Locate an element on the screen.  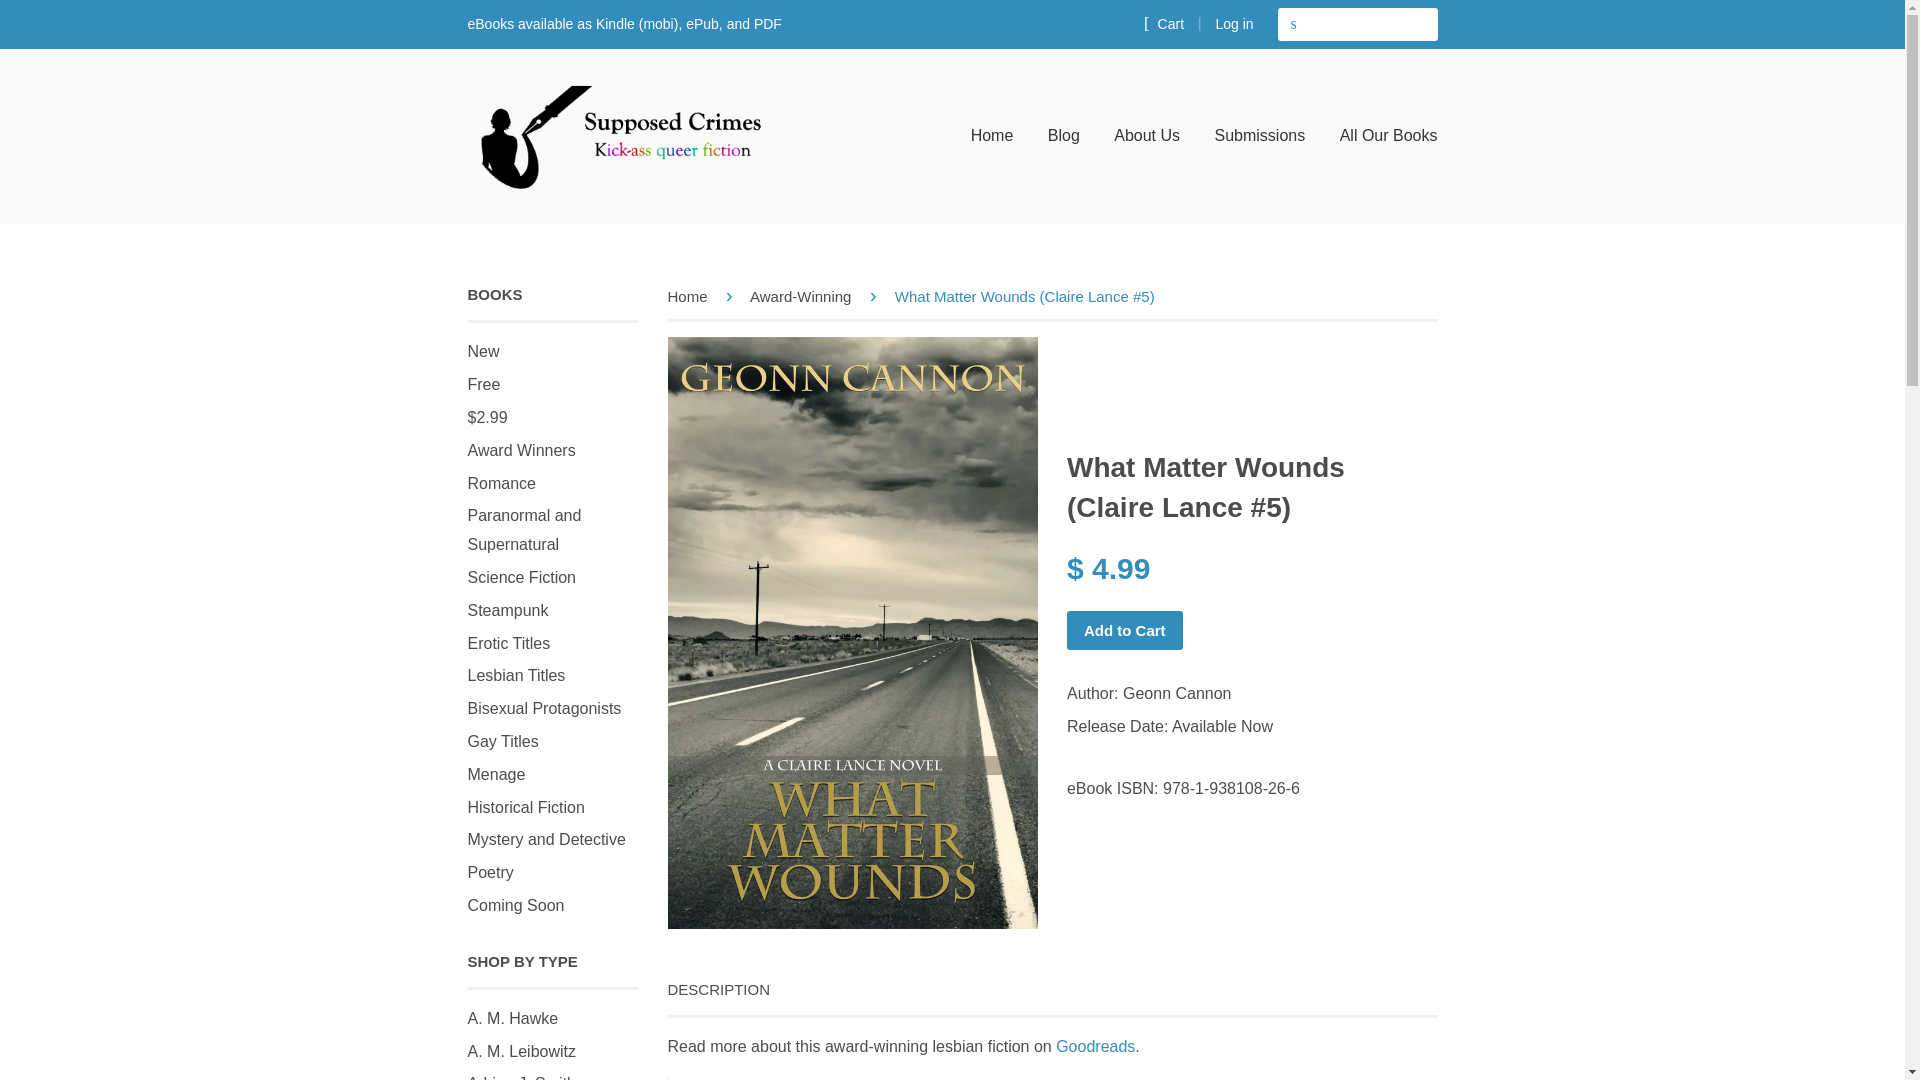
Home is located at coordinates (1000, 136).